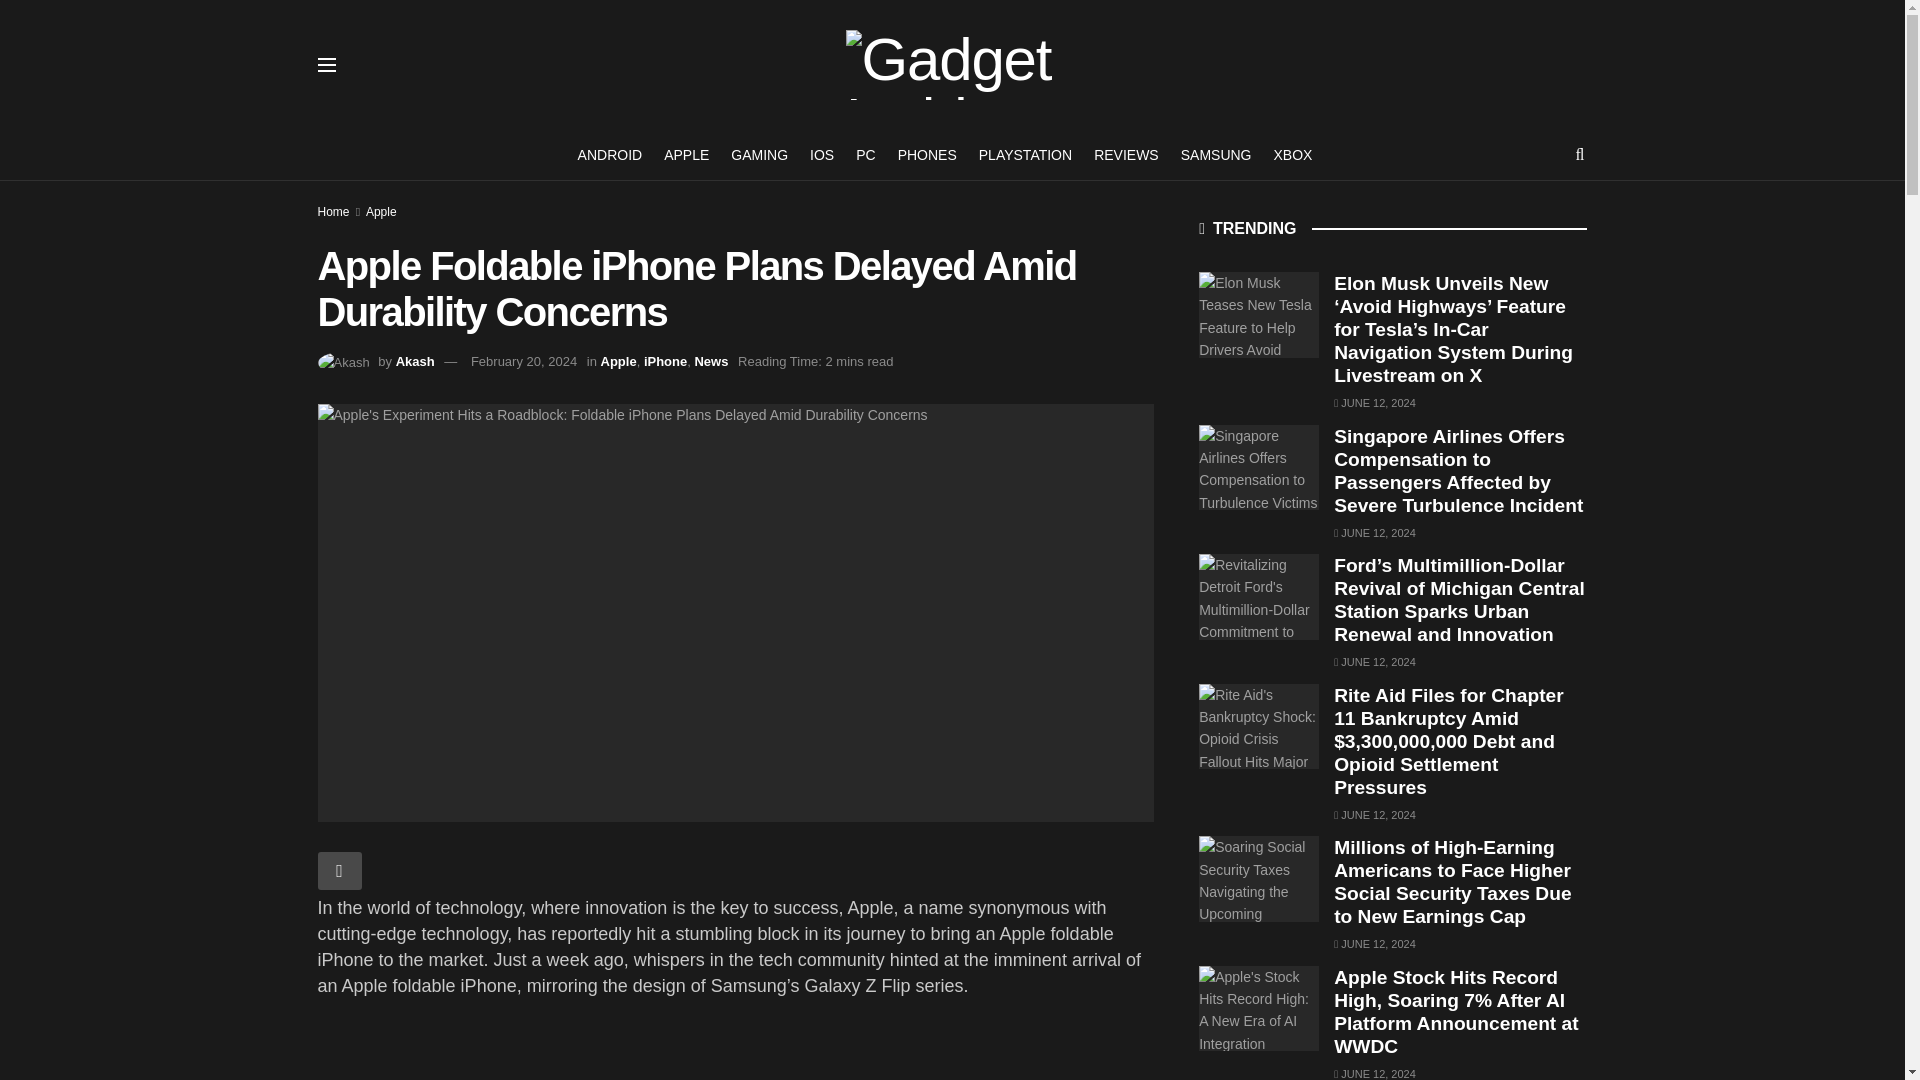 This screenshot has height=1080, width=1920. What do you see at coordinates (610, 154) in the screenshot?
I see `ANDROID` at bounding box center [610, 154].